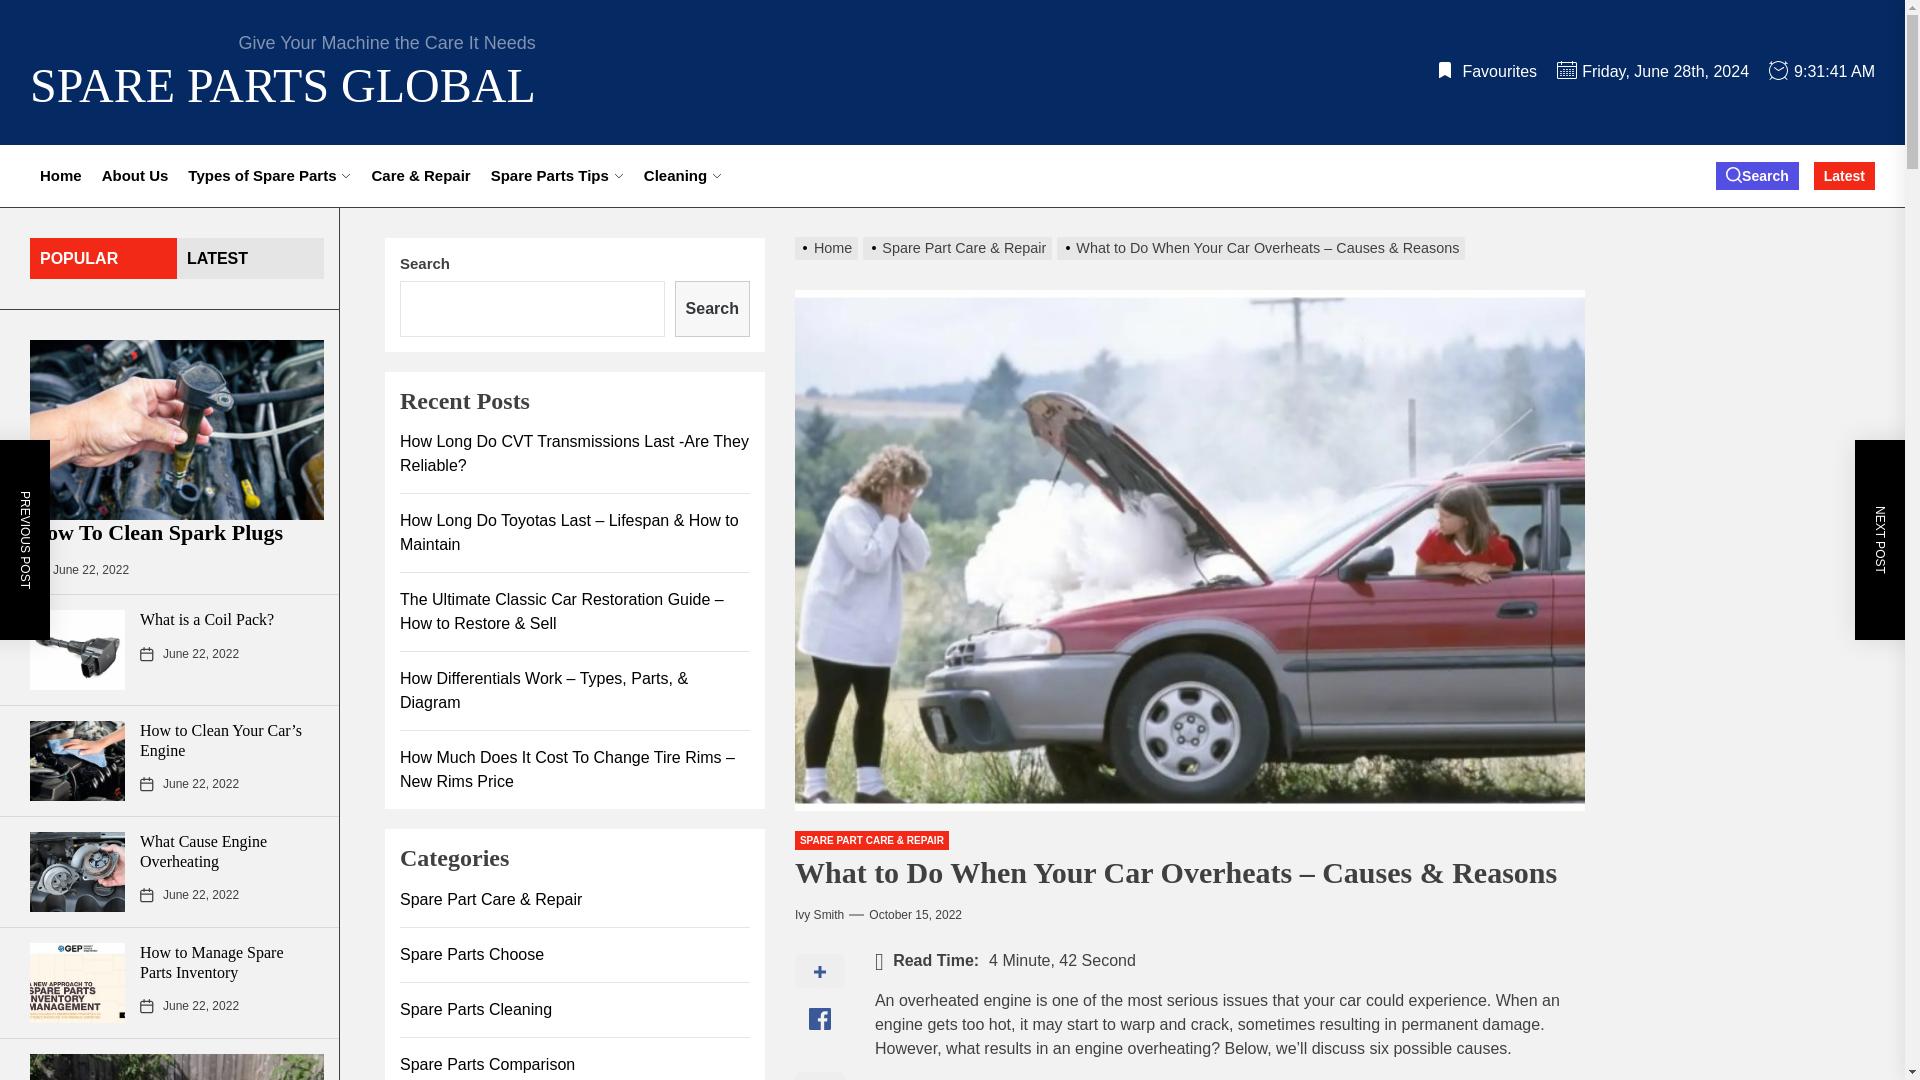  What do you see at coordinates (203, 850) in the screenshot?
I see `What Cause Engine Overheating` at bounding box center [203, 850].